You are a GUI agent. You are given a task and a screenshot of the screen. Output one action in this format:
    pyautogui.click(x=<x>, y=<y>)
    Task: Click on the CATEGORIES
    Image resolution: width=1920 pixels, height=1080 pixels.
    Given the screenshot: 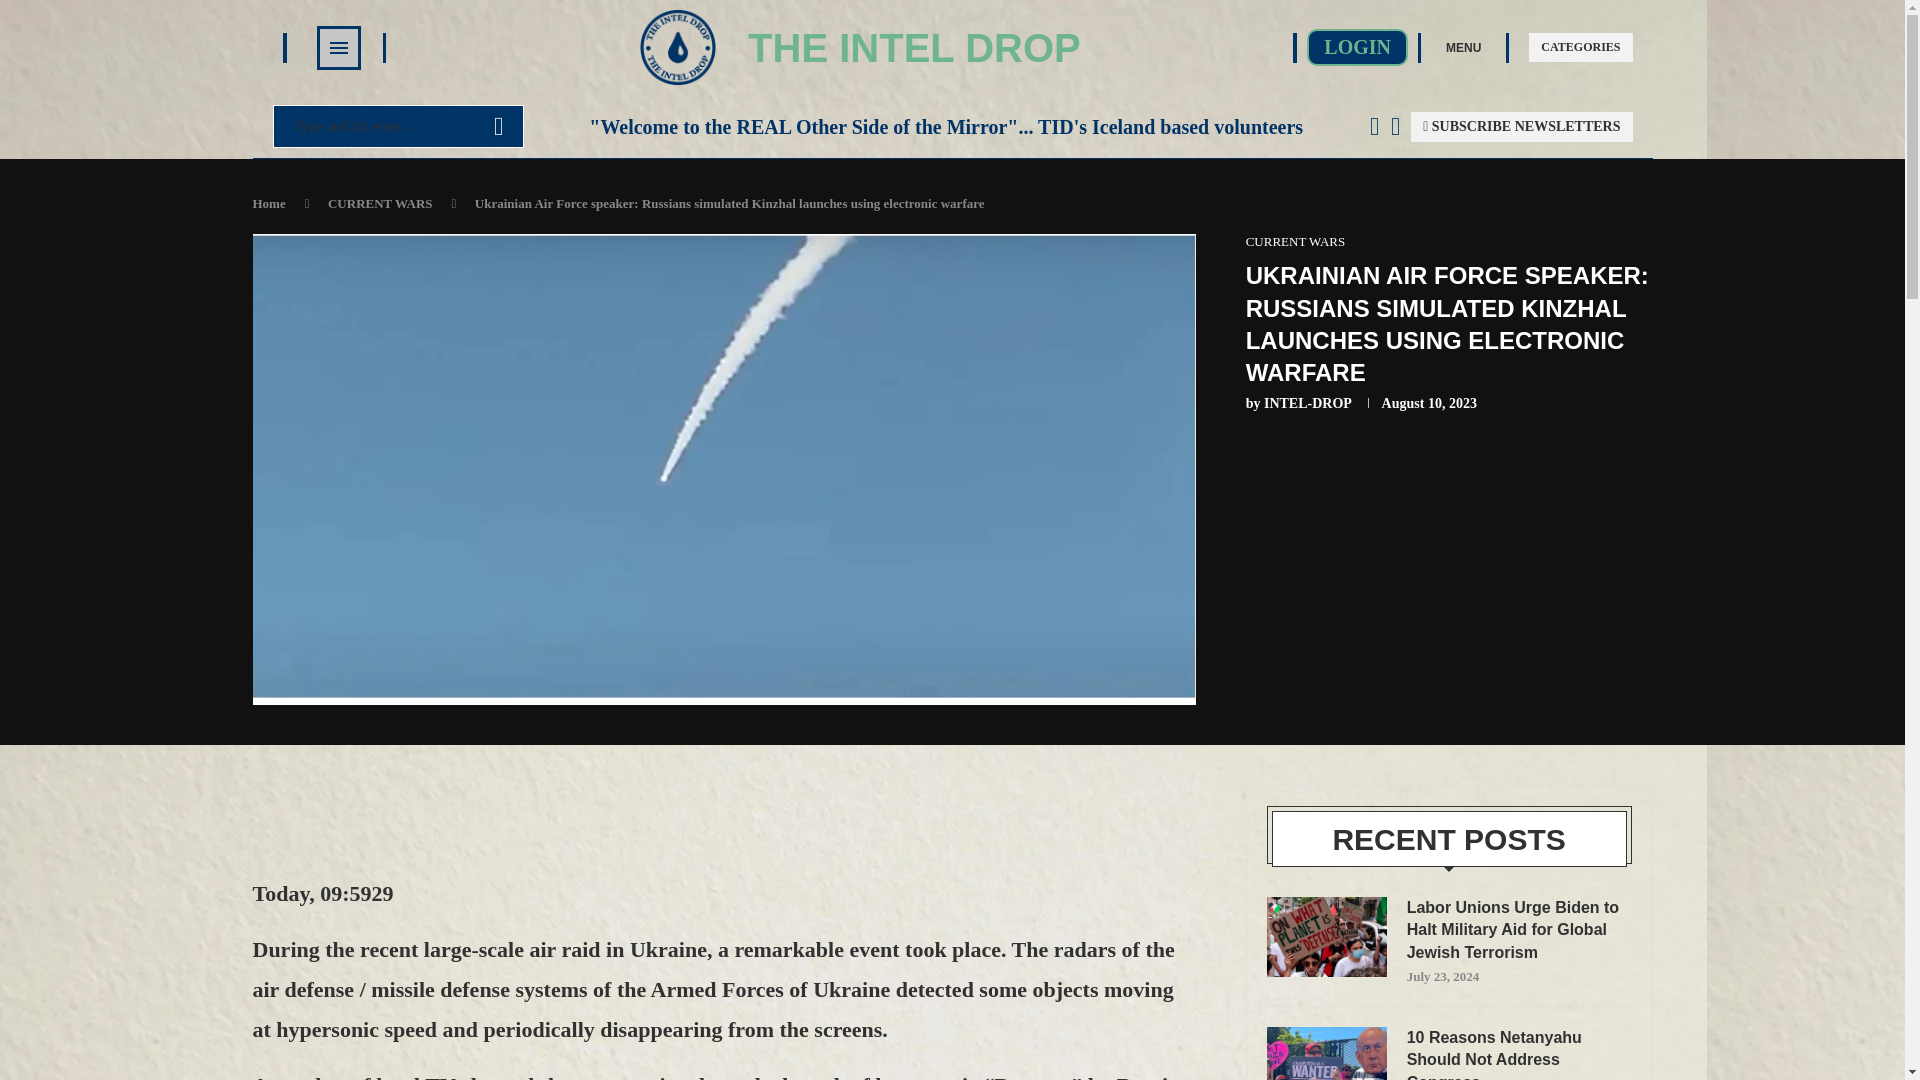 What is the action you would take?
    pyautogui.click(x=1580, y=47)
    